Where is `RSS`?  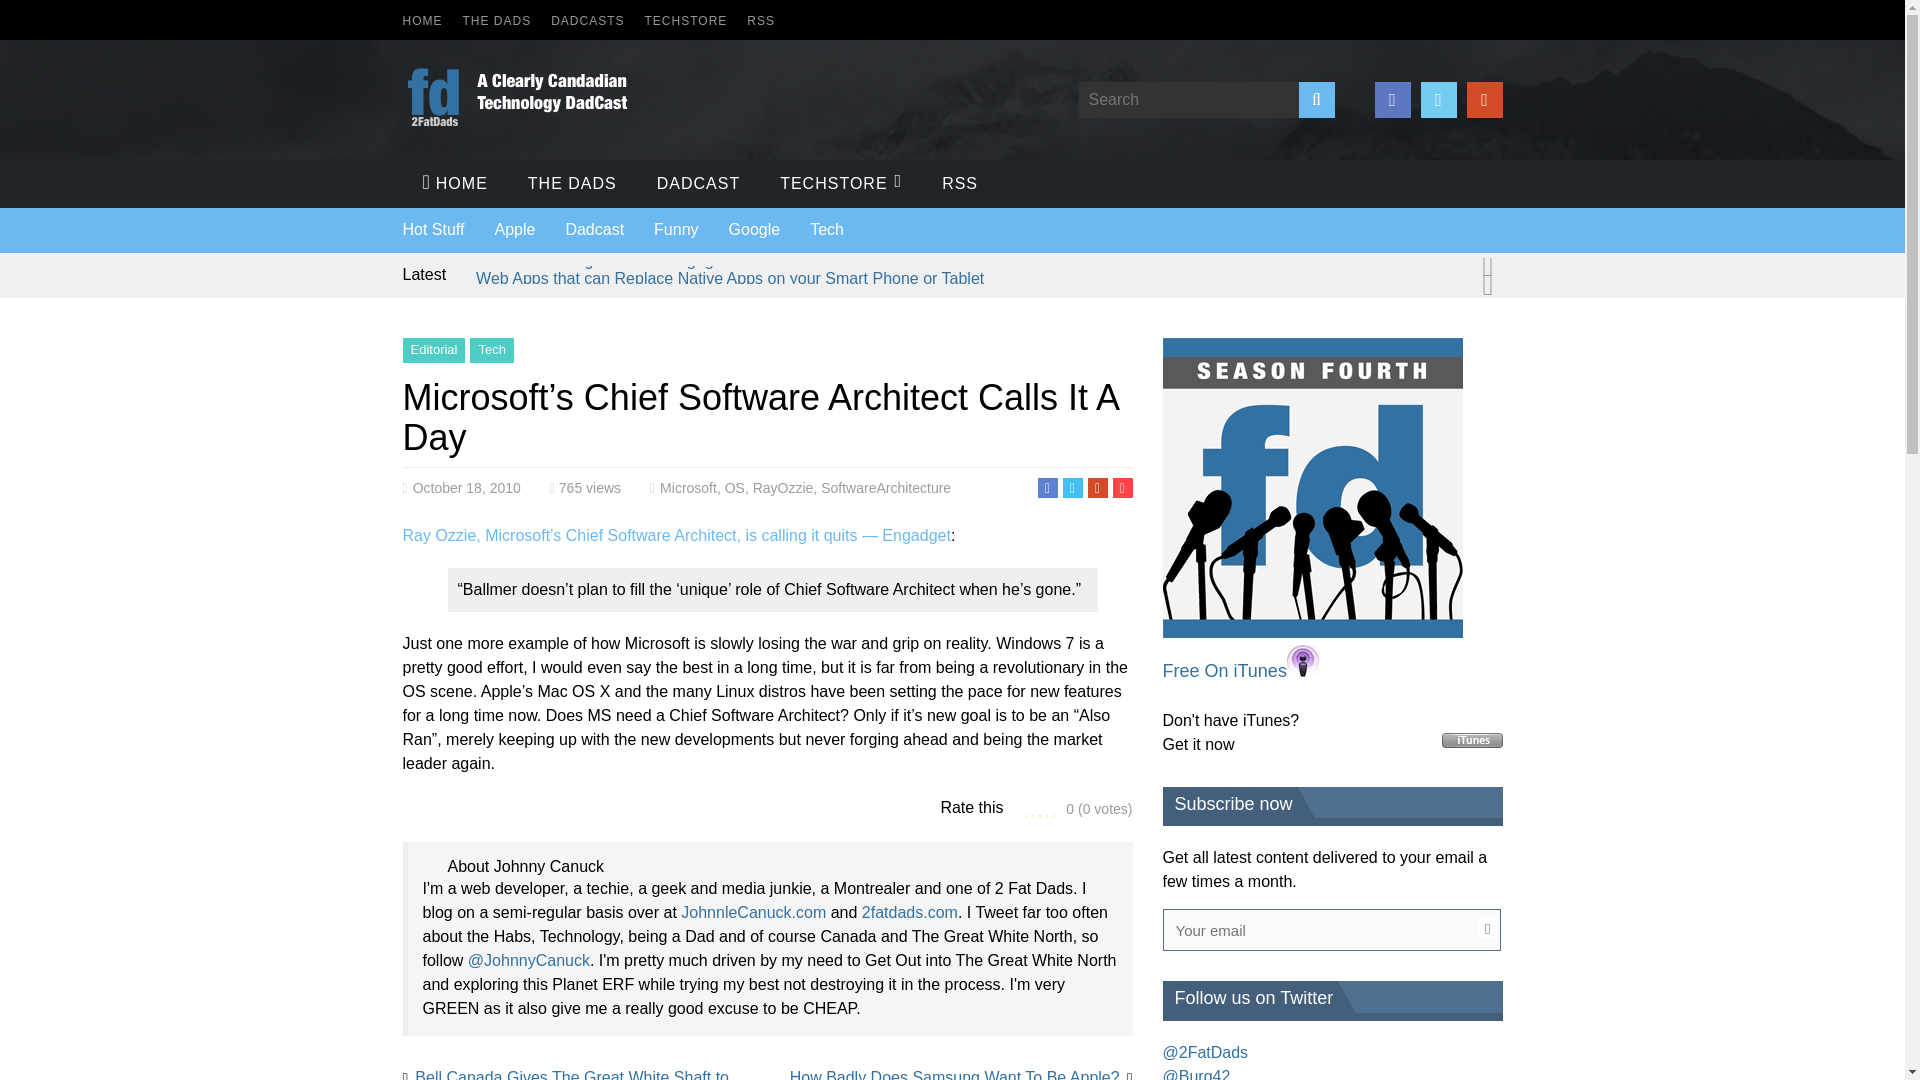
RSS is located at coordinates (760, 21).